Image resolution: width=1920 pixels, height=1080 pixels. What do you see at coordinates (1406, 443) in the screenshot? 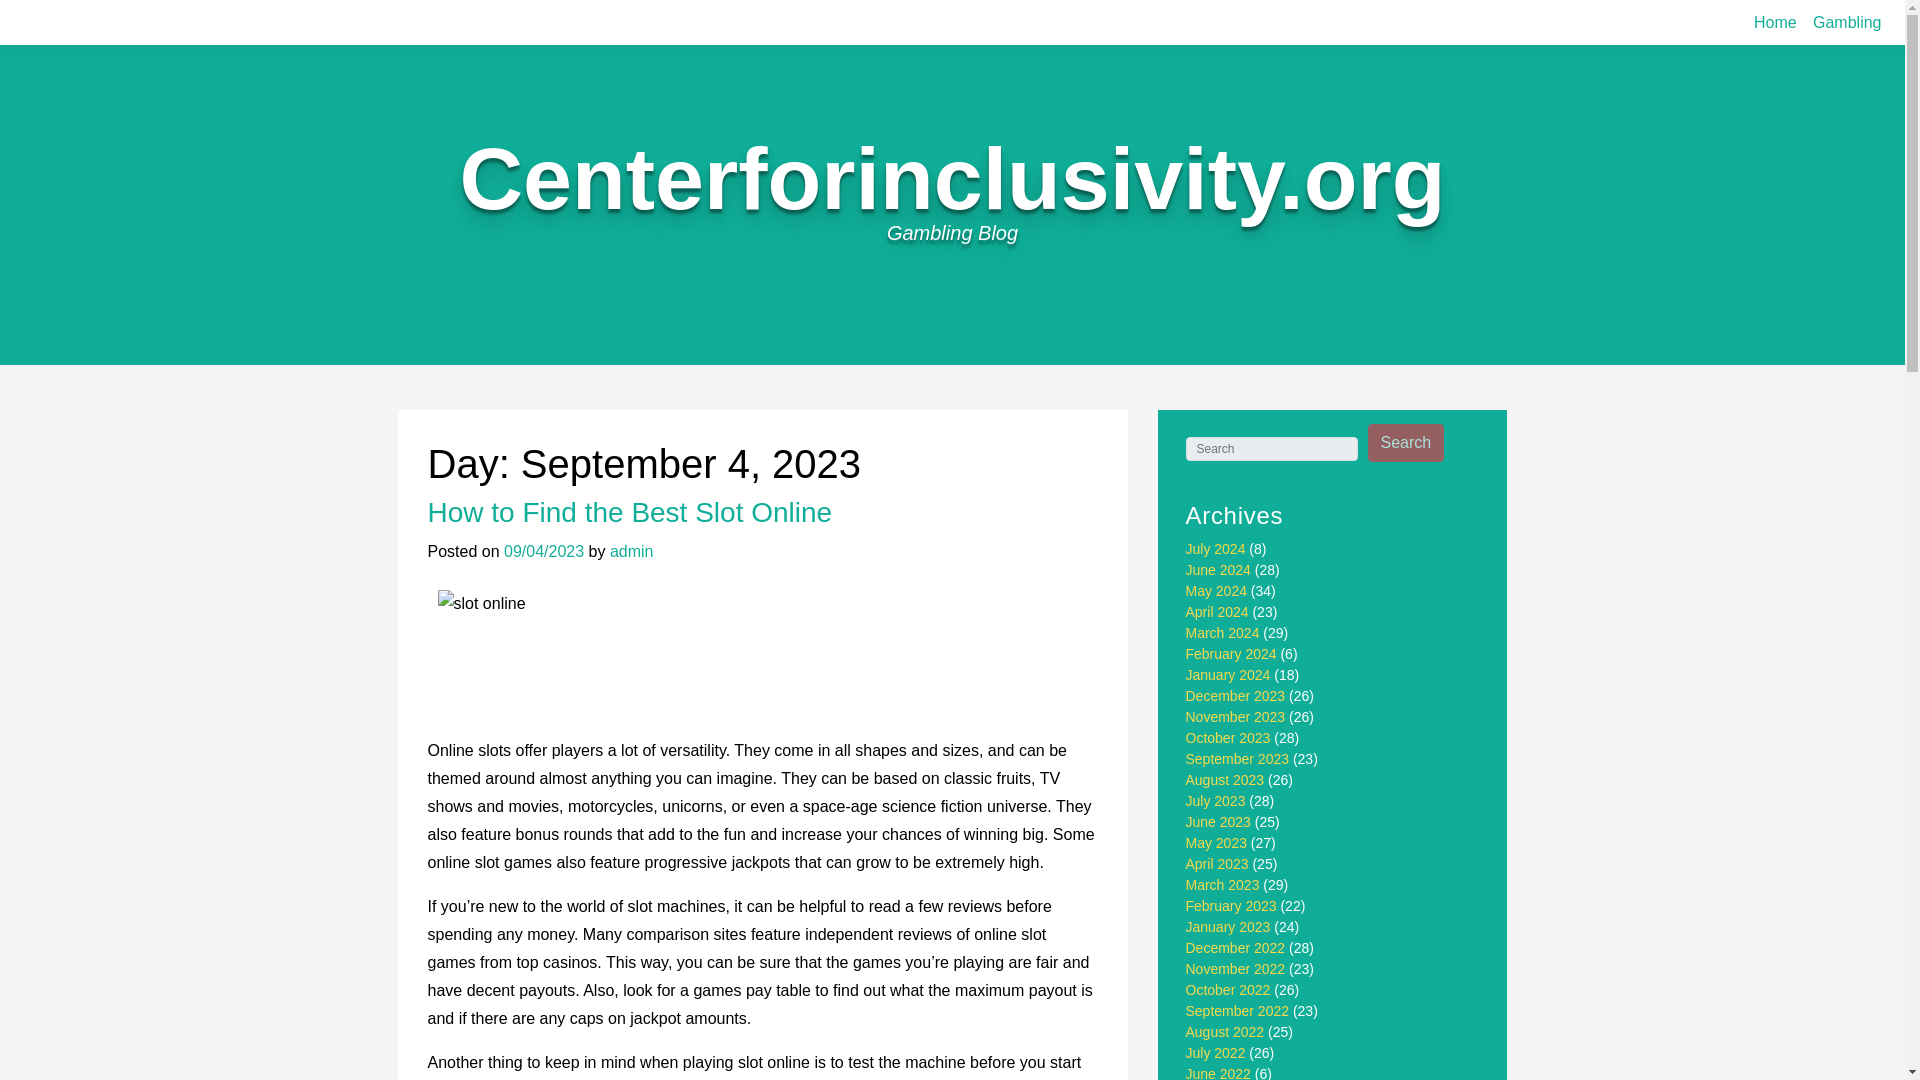
I see `Search` at bounding box center [1406, 443].